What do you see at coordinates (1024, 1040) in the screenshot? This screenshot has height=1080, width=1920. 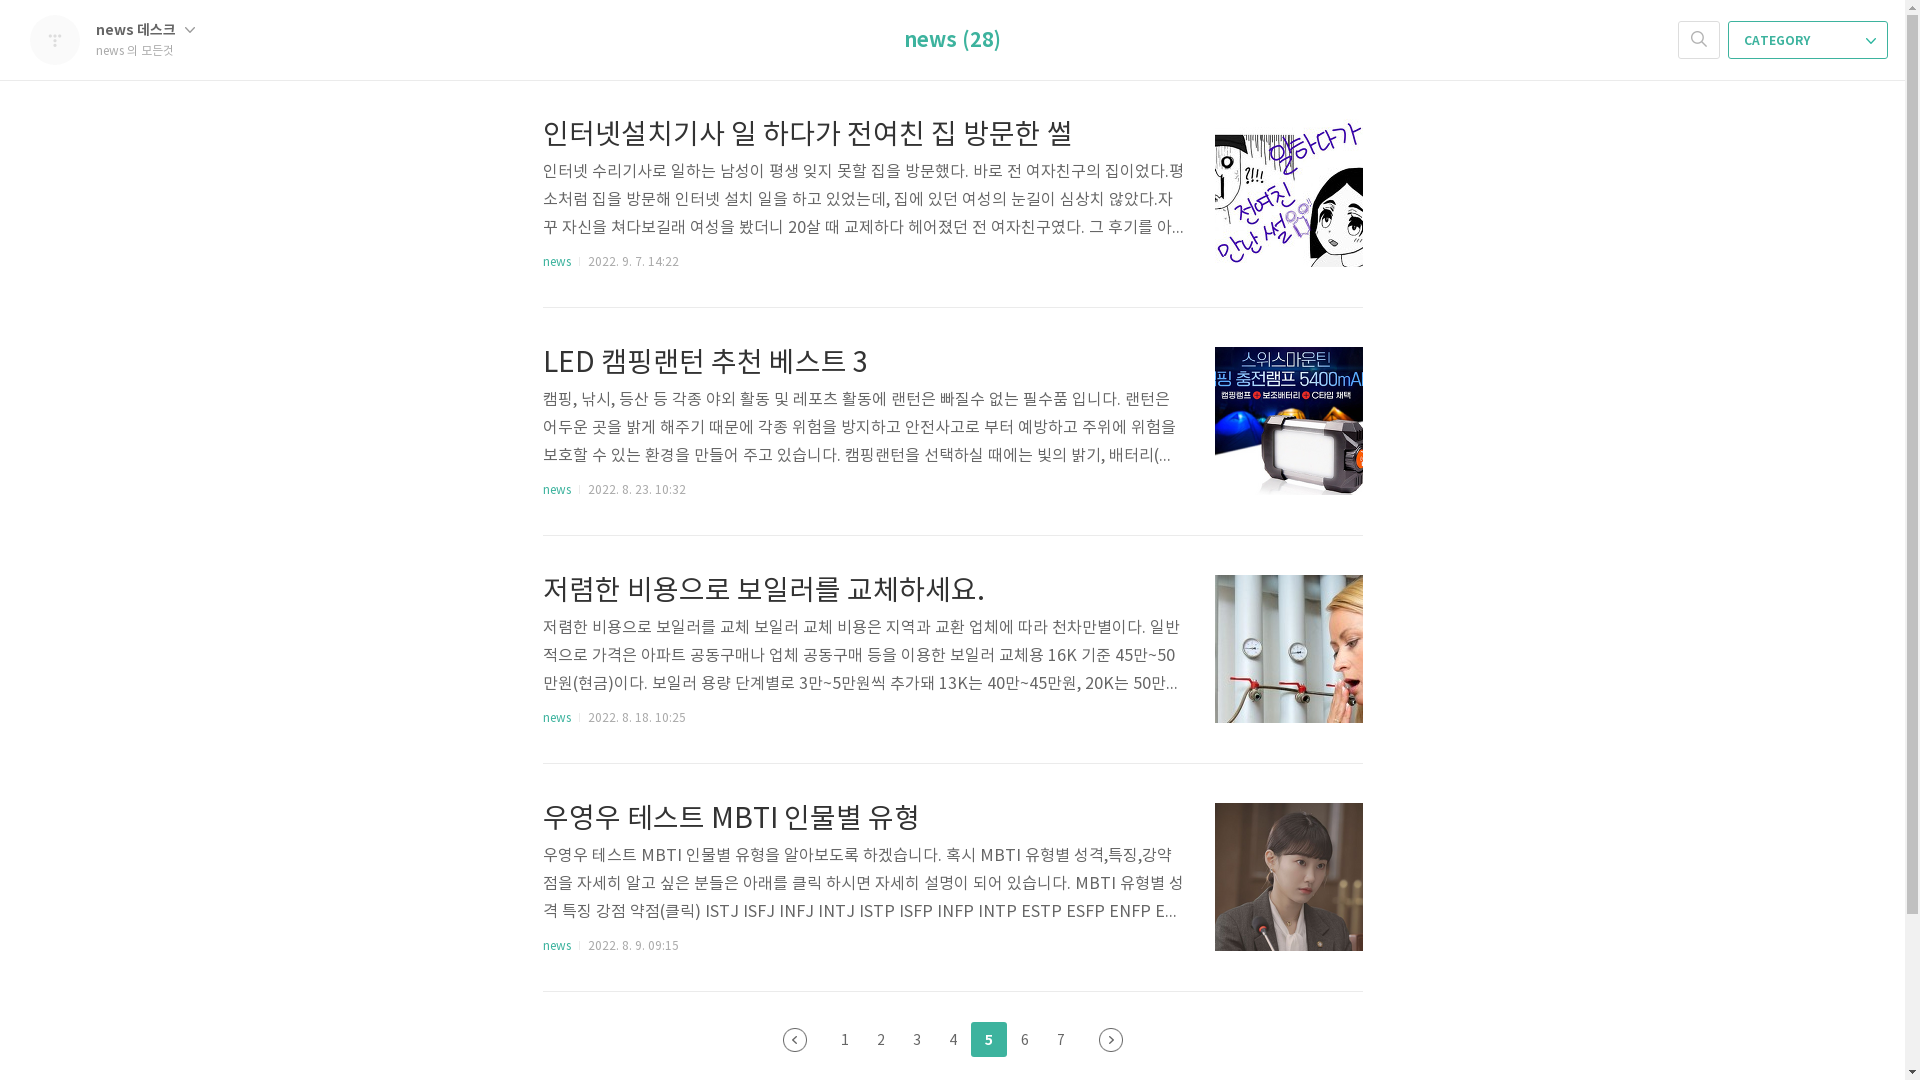 I see `6` at bounding box center [1024, 1040].